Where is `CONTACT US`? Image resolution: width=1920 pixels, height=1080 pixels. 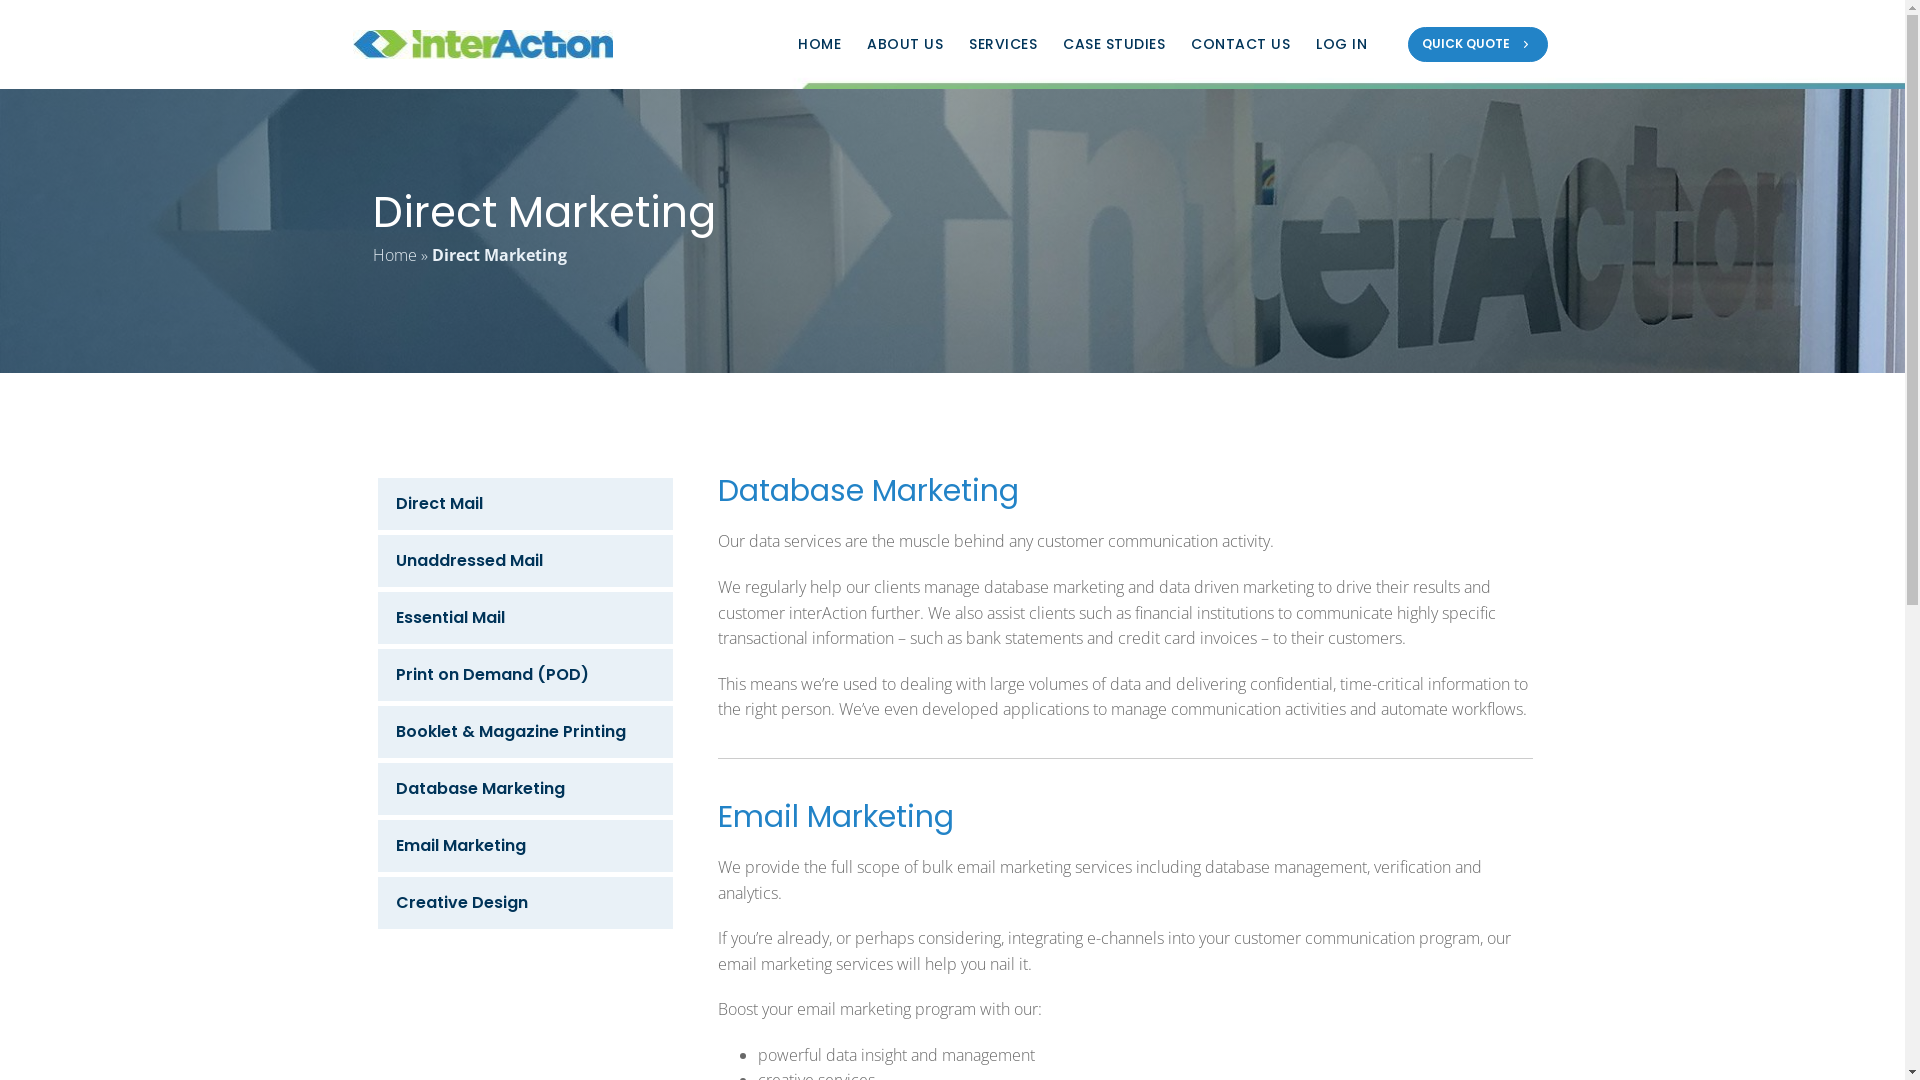 CONTACT US is located at coordinates (1228, 44).